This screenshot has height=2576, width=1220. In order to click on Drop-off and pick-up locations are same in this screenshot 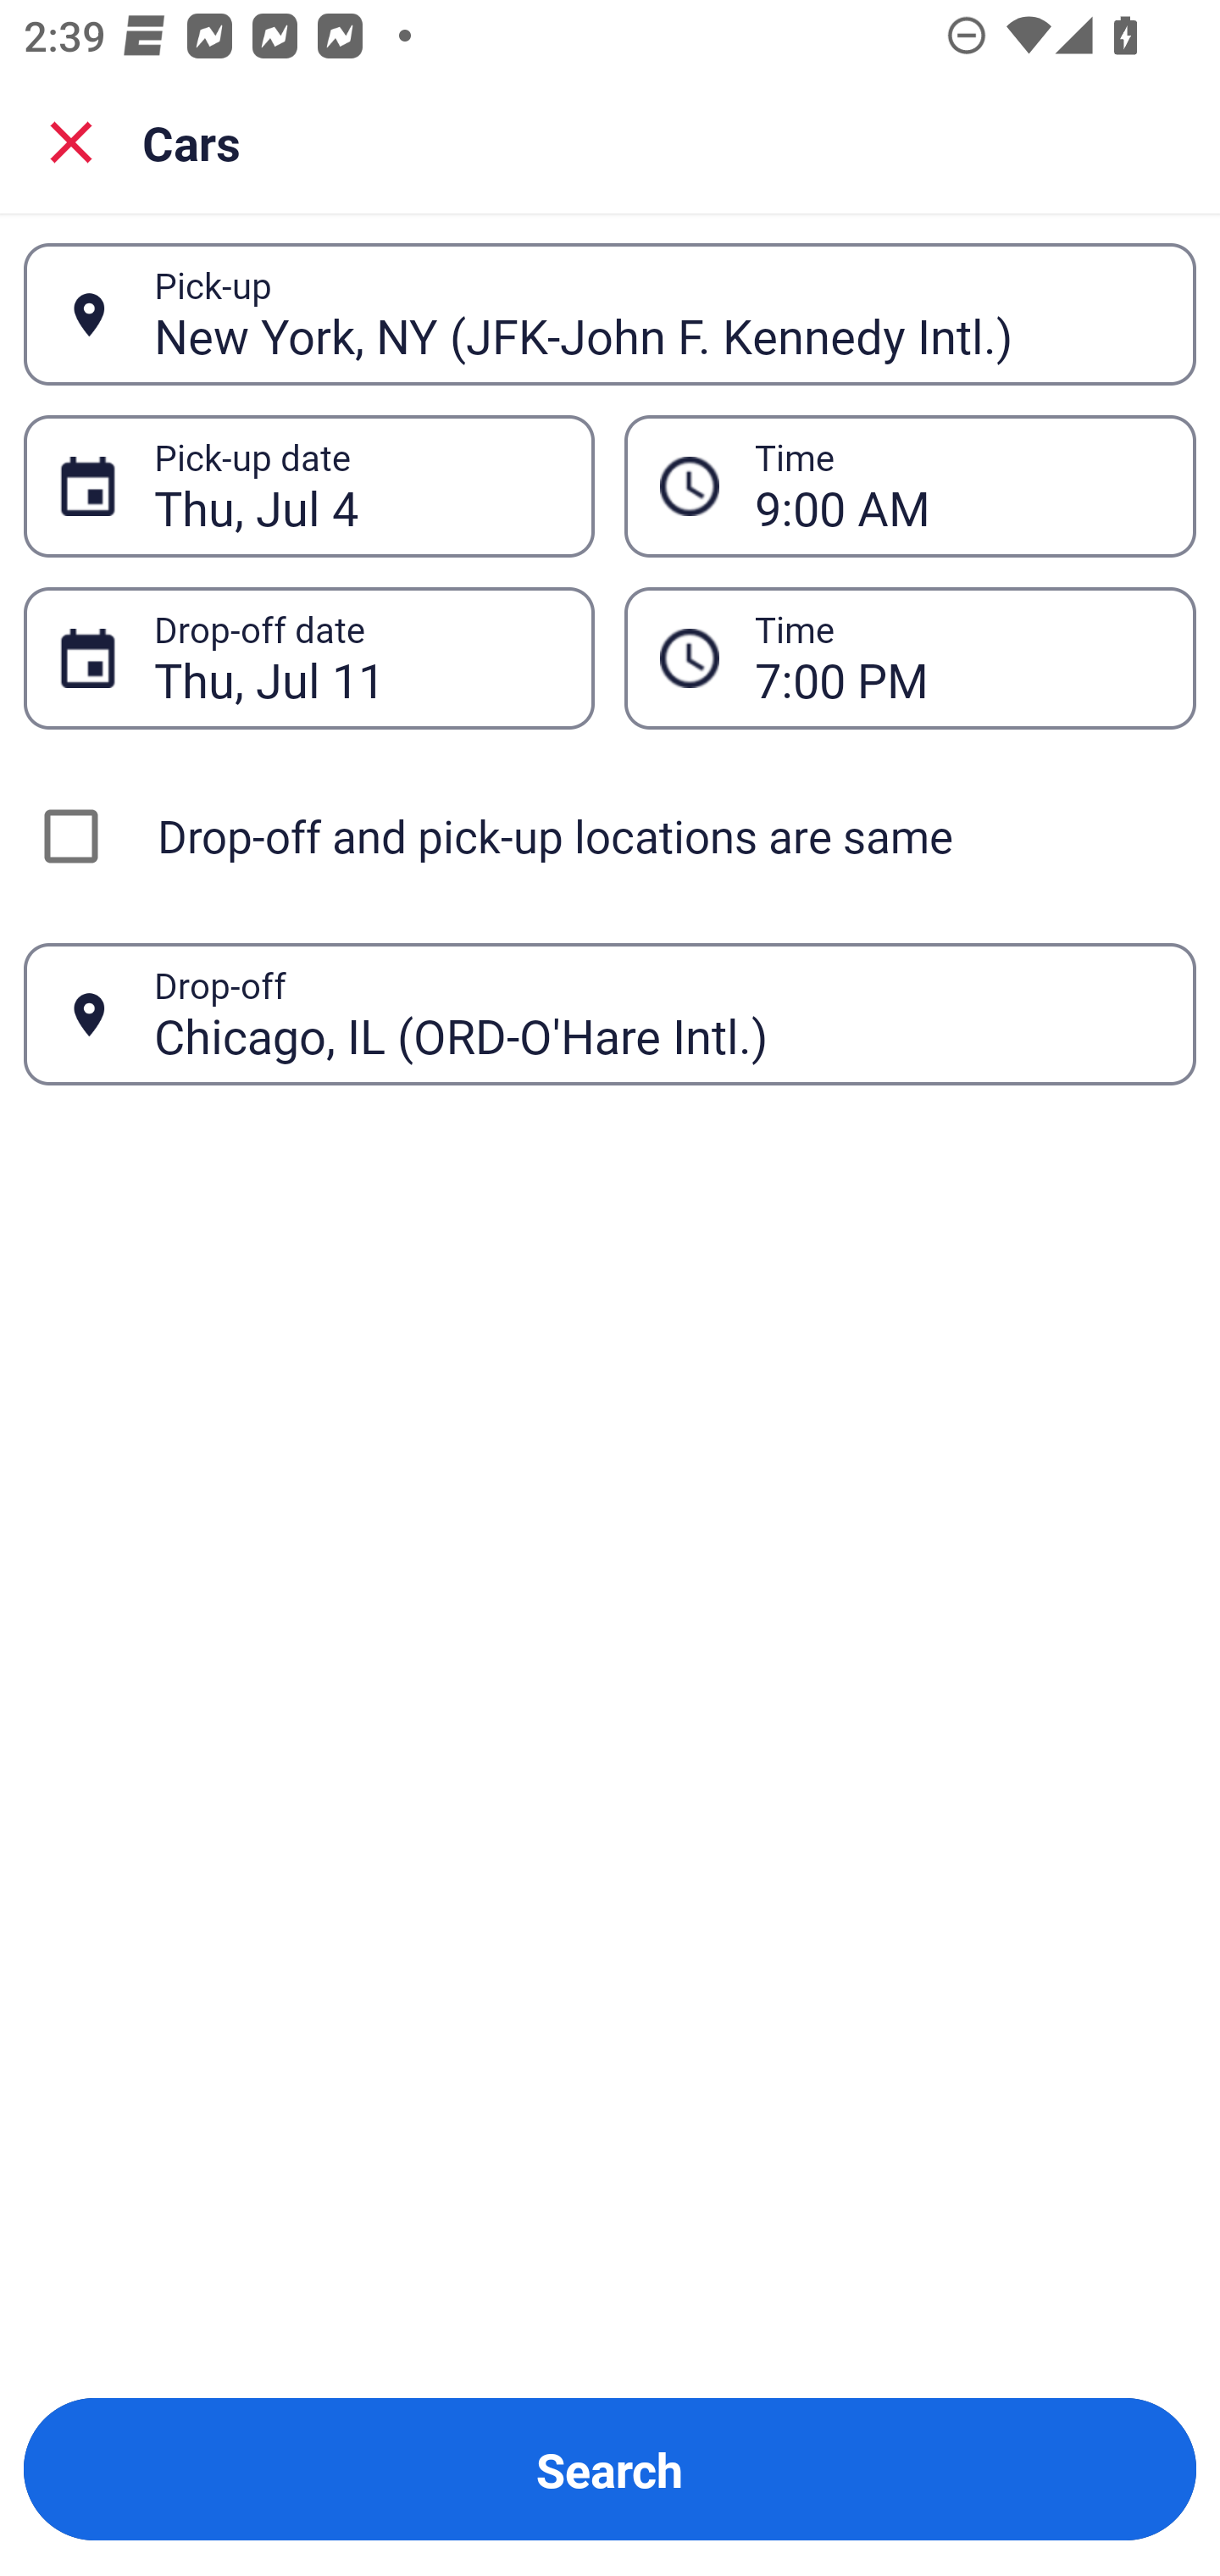, I will do `click(610, 836)`.